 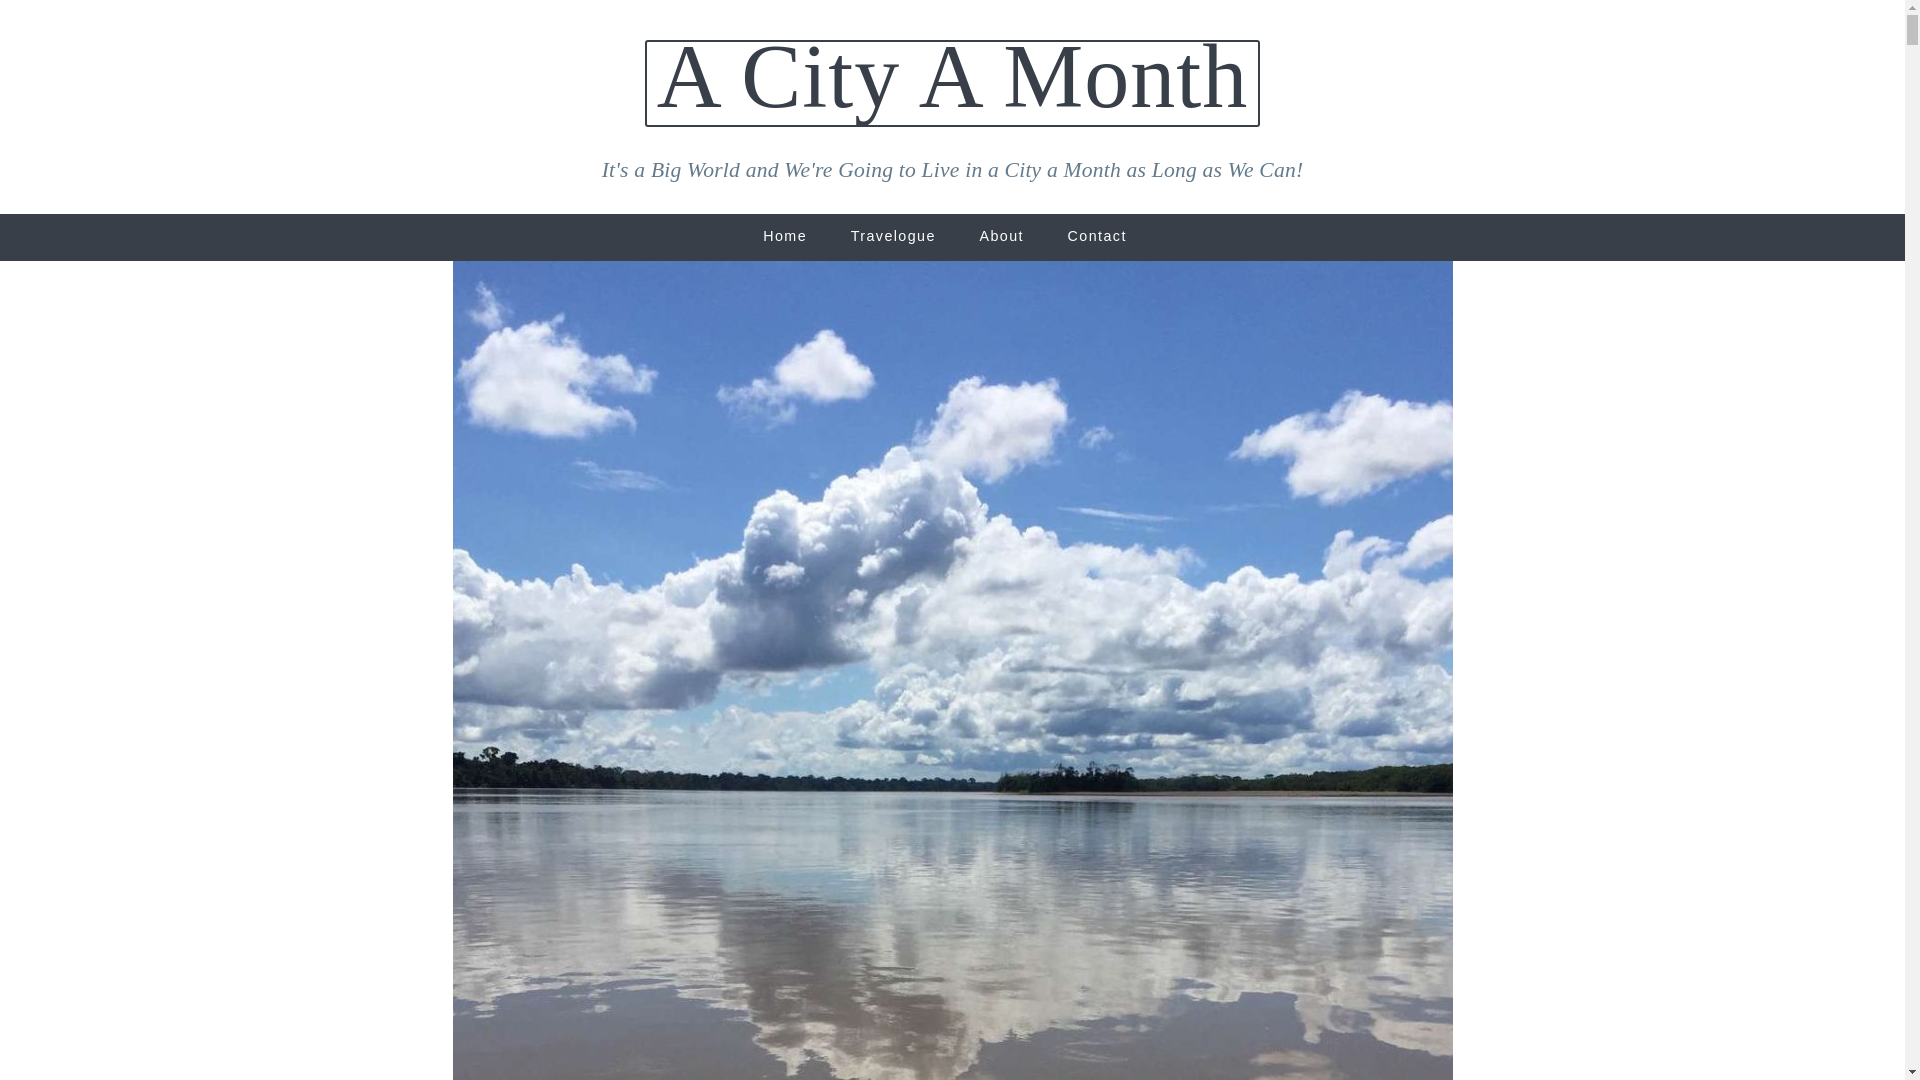 I want to click on A City A Month, so click(x=952, y=78).